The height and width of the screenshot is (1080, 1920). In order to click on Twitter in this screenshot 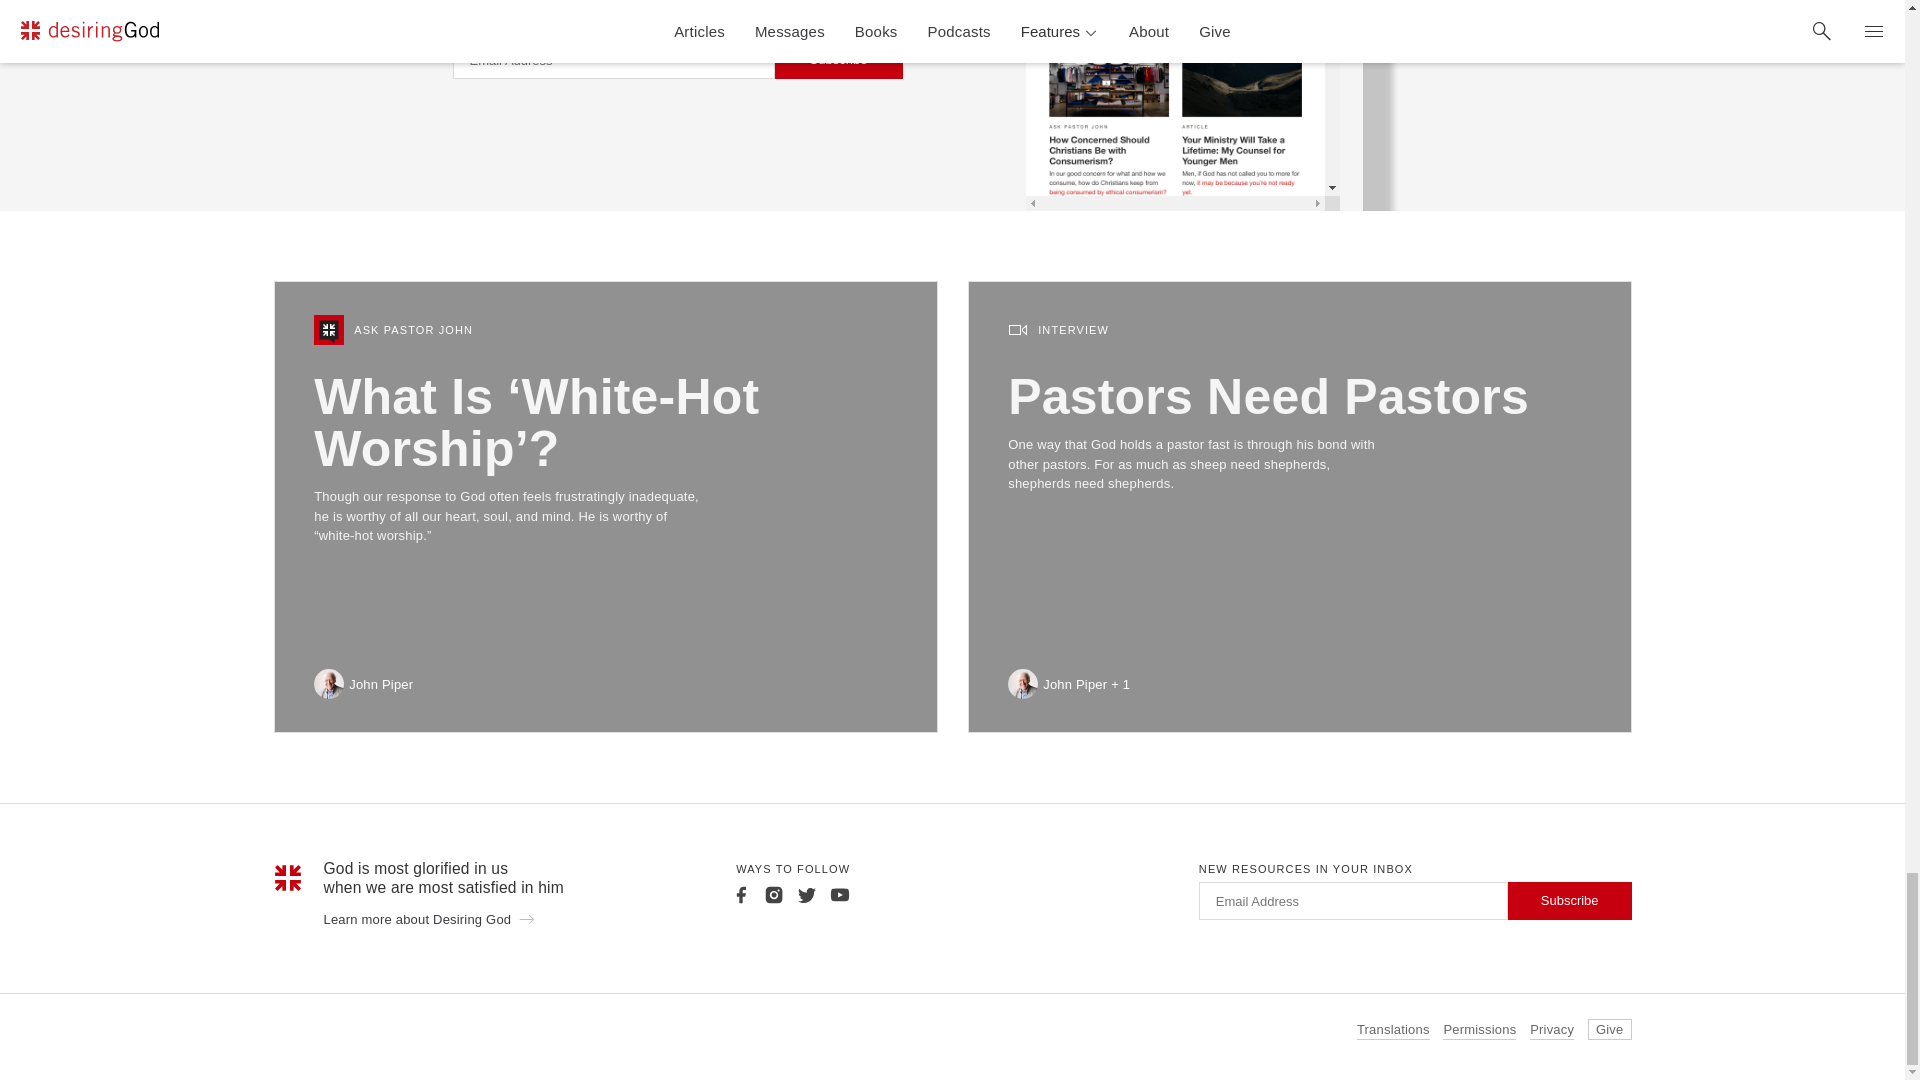, I will do `click(806, 894)`.